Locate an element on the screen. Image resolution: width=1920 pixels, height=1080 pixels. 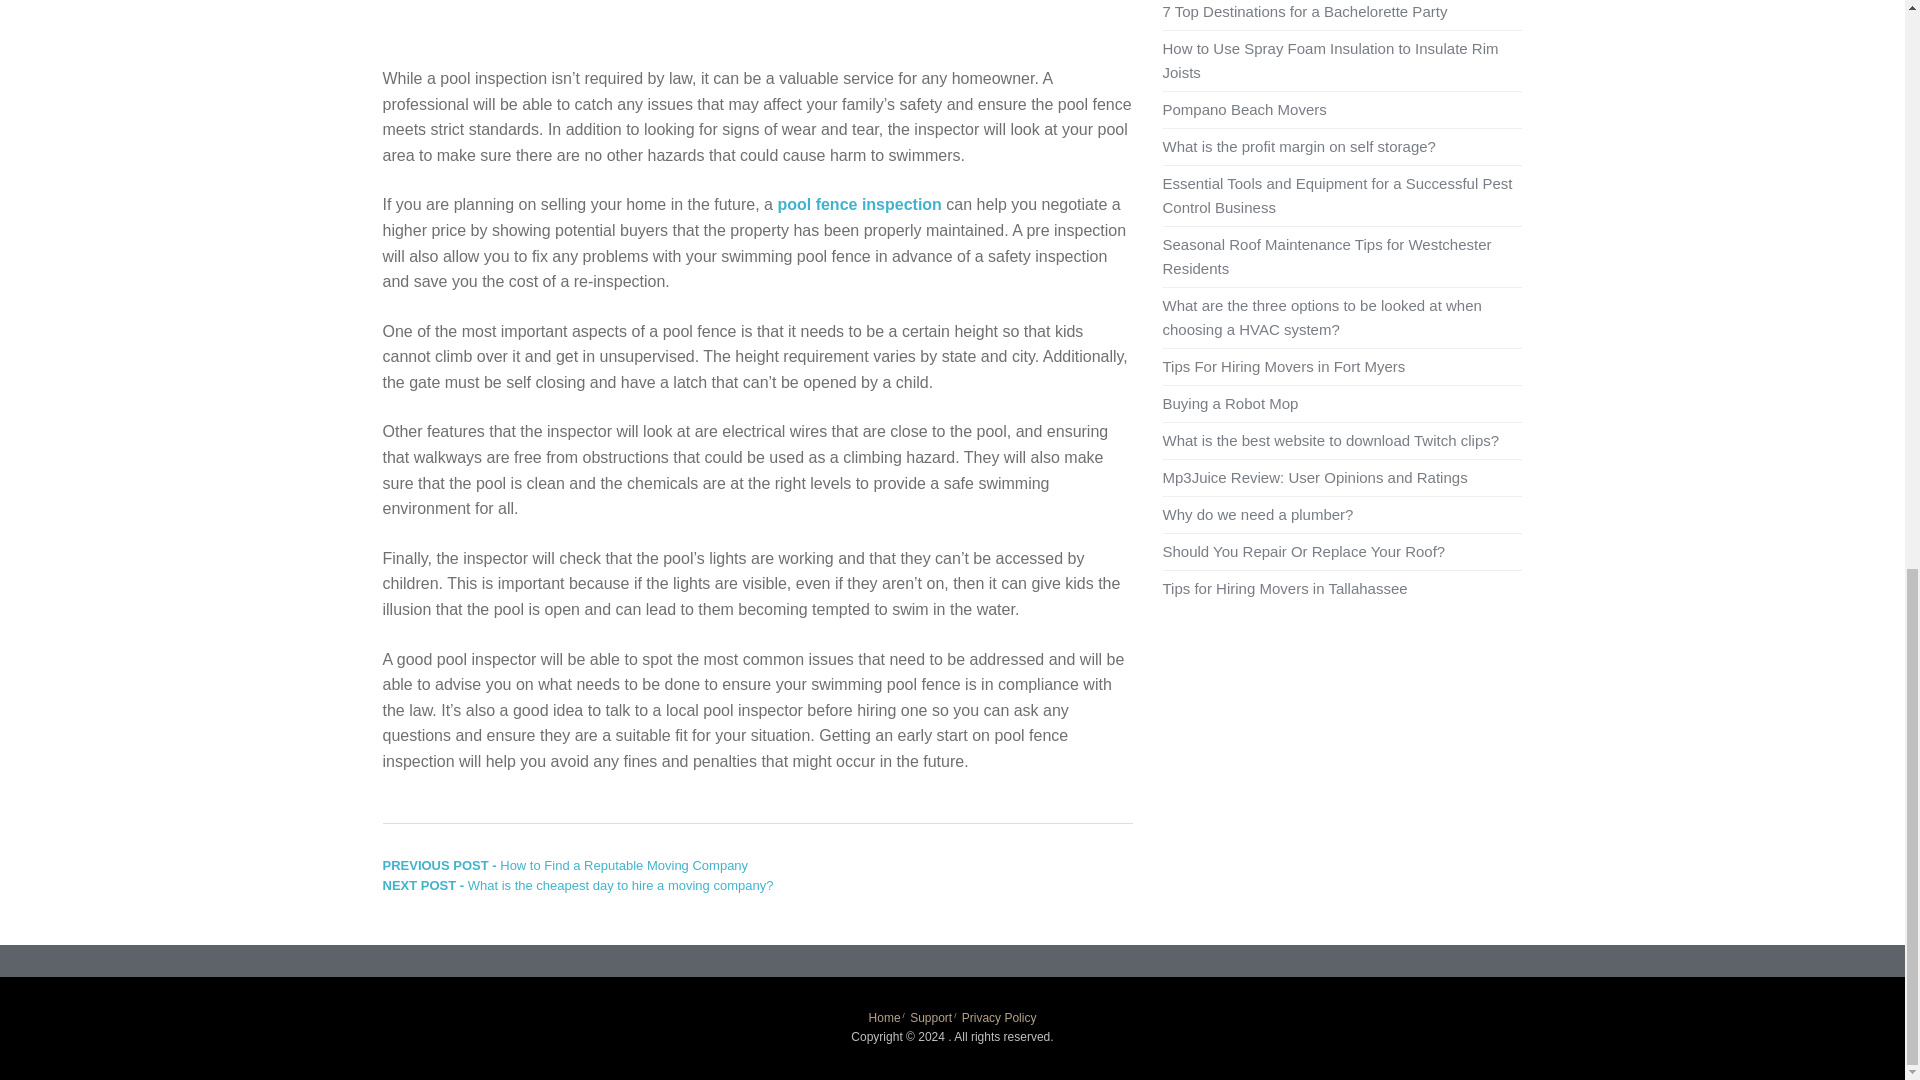
Mp3Juice Review: User Opinions and Ratings is located at coordinates (1314, 477).